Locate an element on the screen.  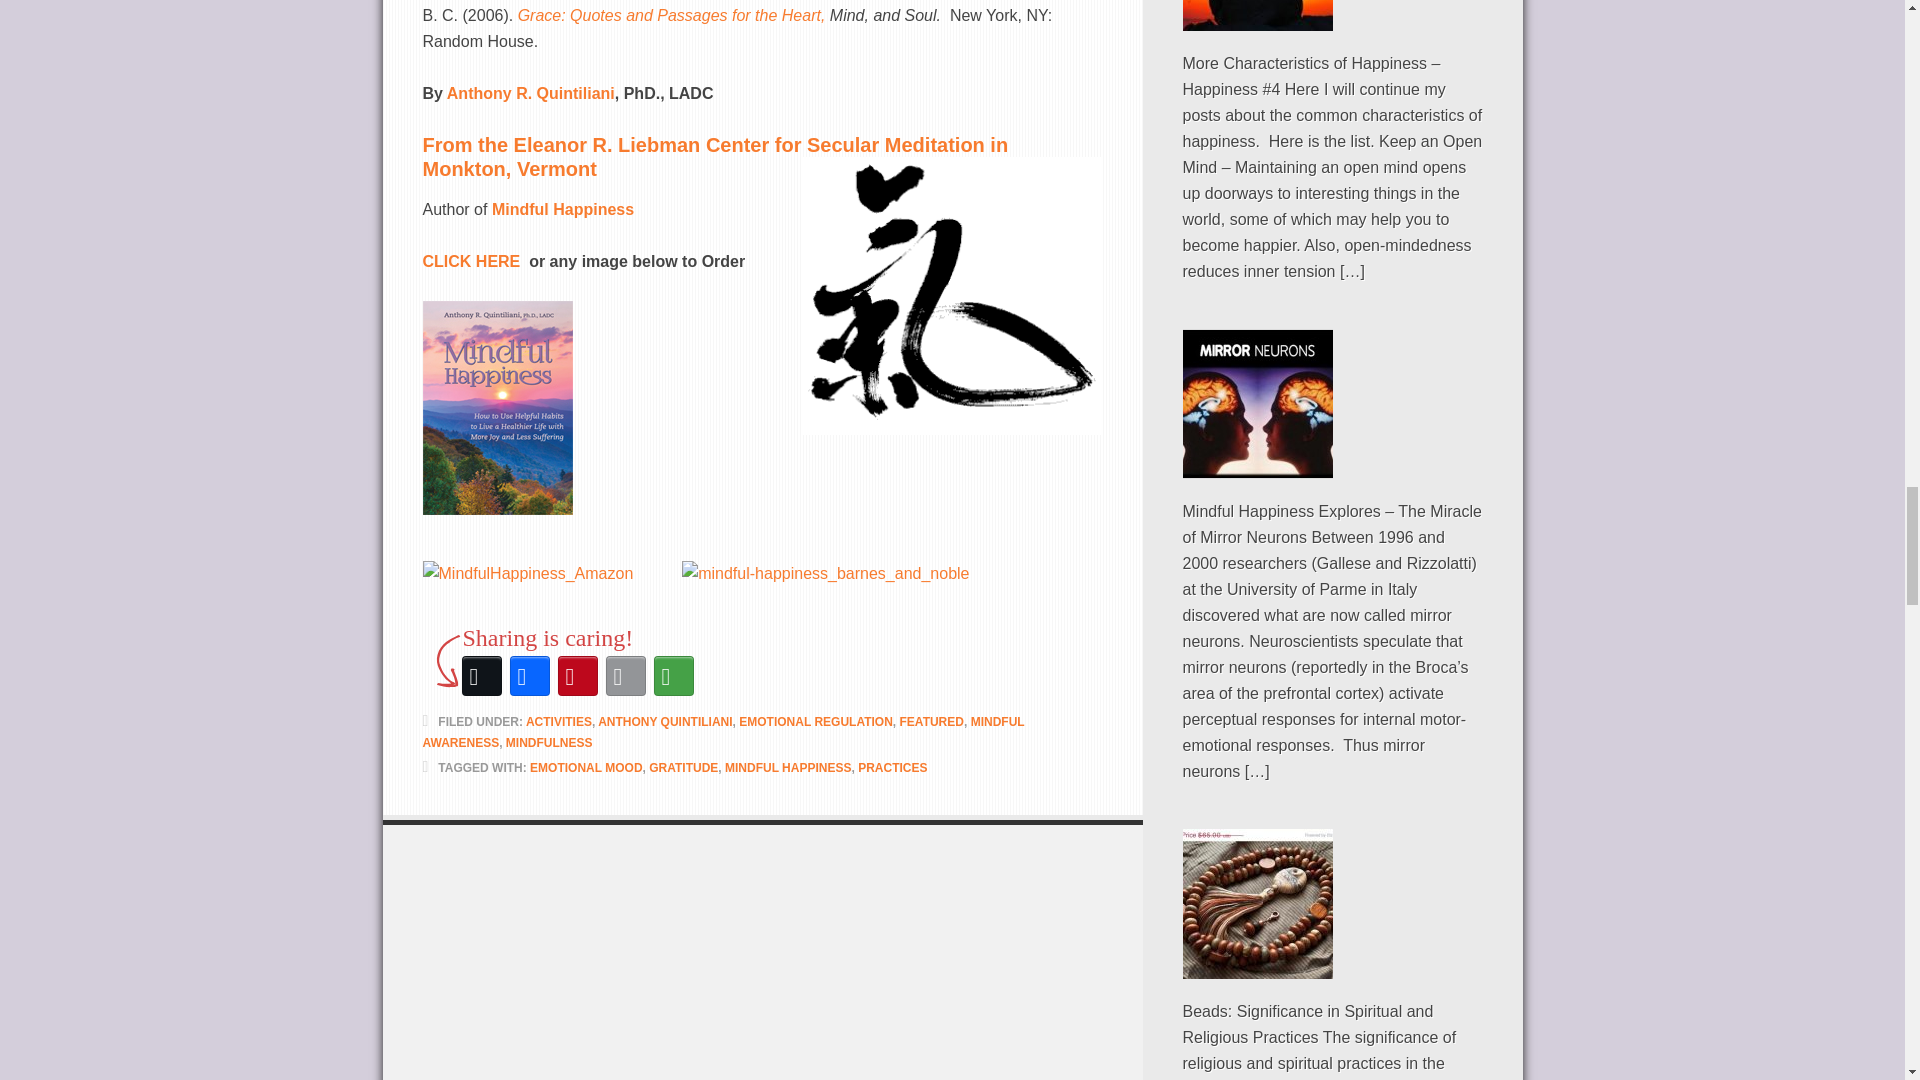
More Options is located at coordinates (674, 676).